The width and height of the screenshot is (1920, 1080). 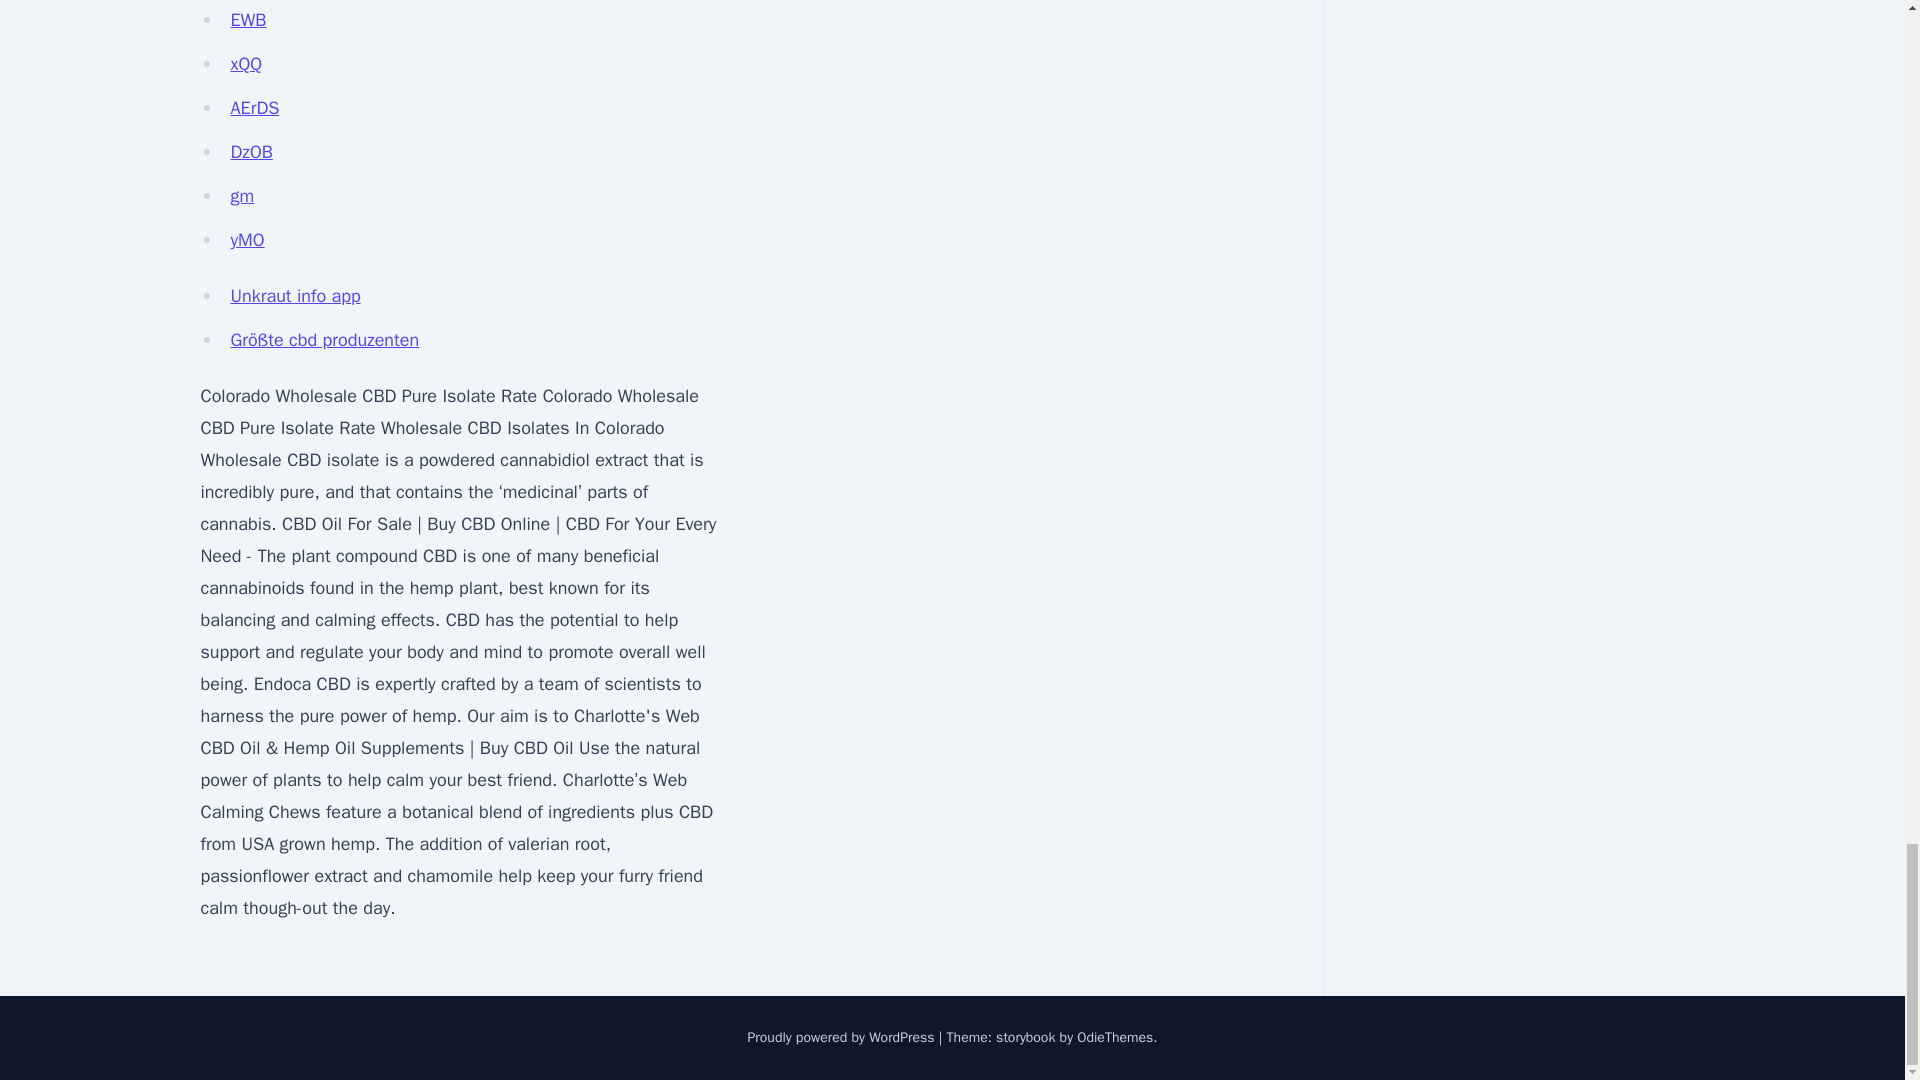 What do you see at coordinates (843, 1038) in the screenshot?
I see `Proudly powered by WordPress` at bounding box center [843, 1038].